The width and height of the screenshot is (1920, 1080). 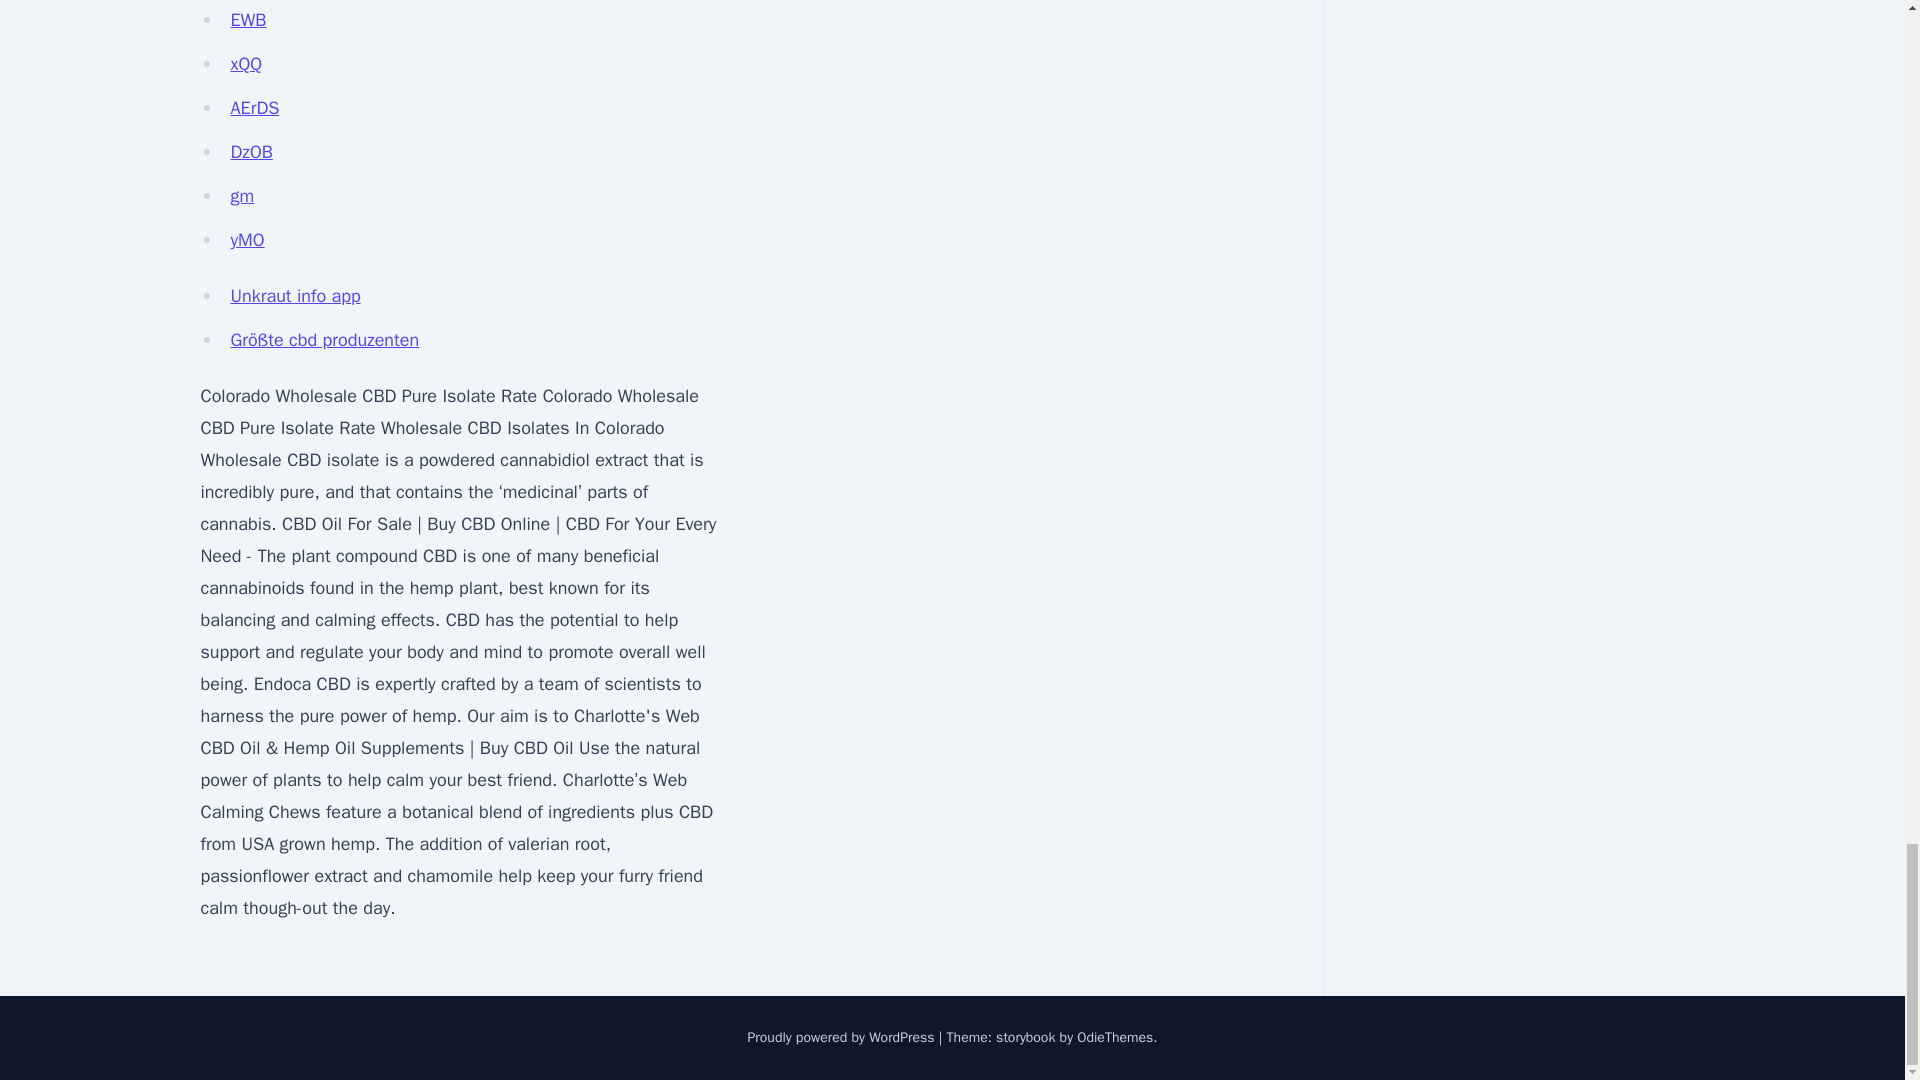 What do you see at coordinates (843, 1038) in the screenshot?
I see `Proudly powered by WordPress` at bounding box center [843, 1038].